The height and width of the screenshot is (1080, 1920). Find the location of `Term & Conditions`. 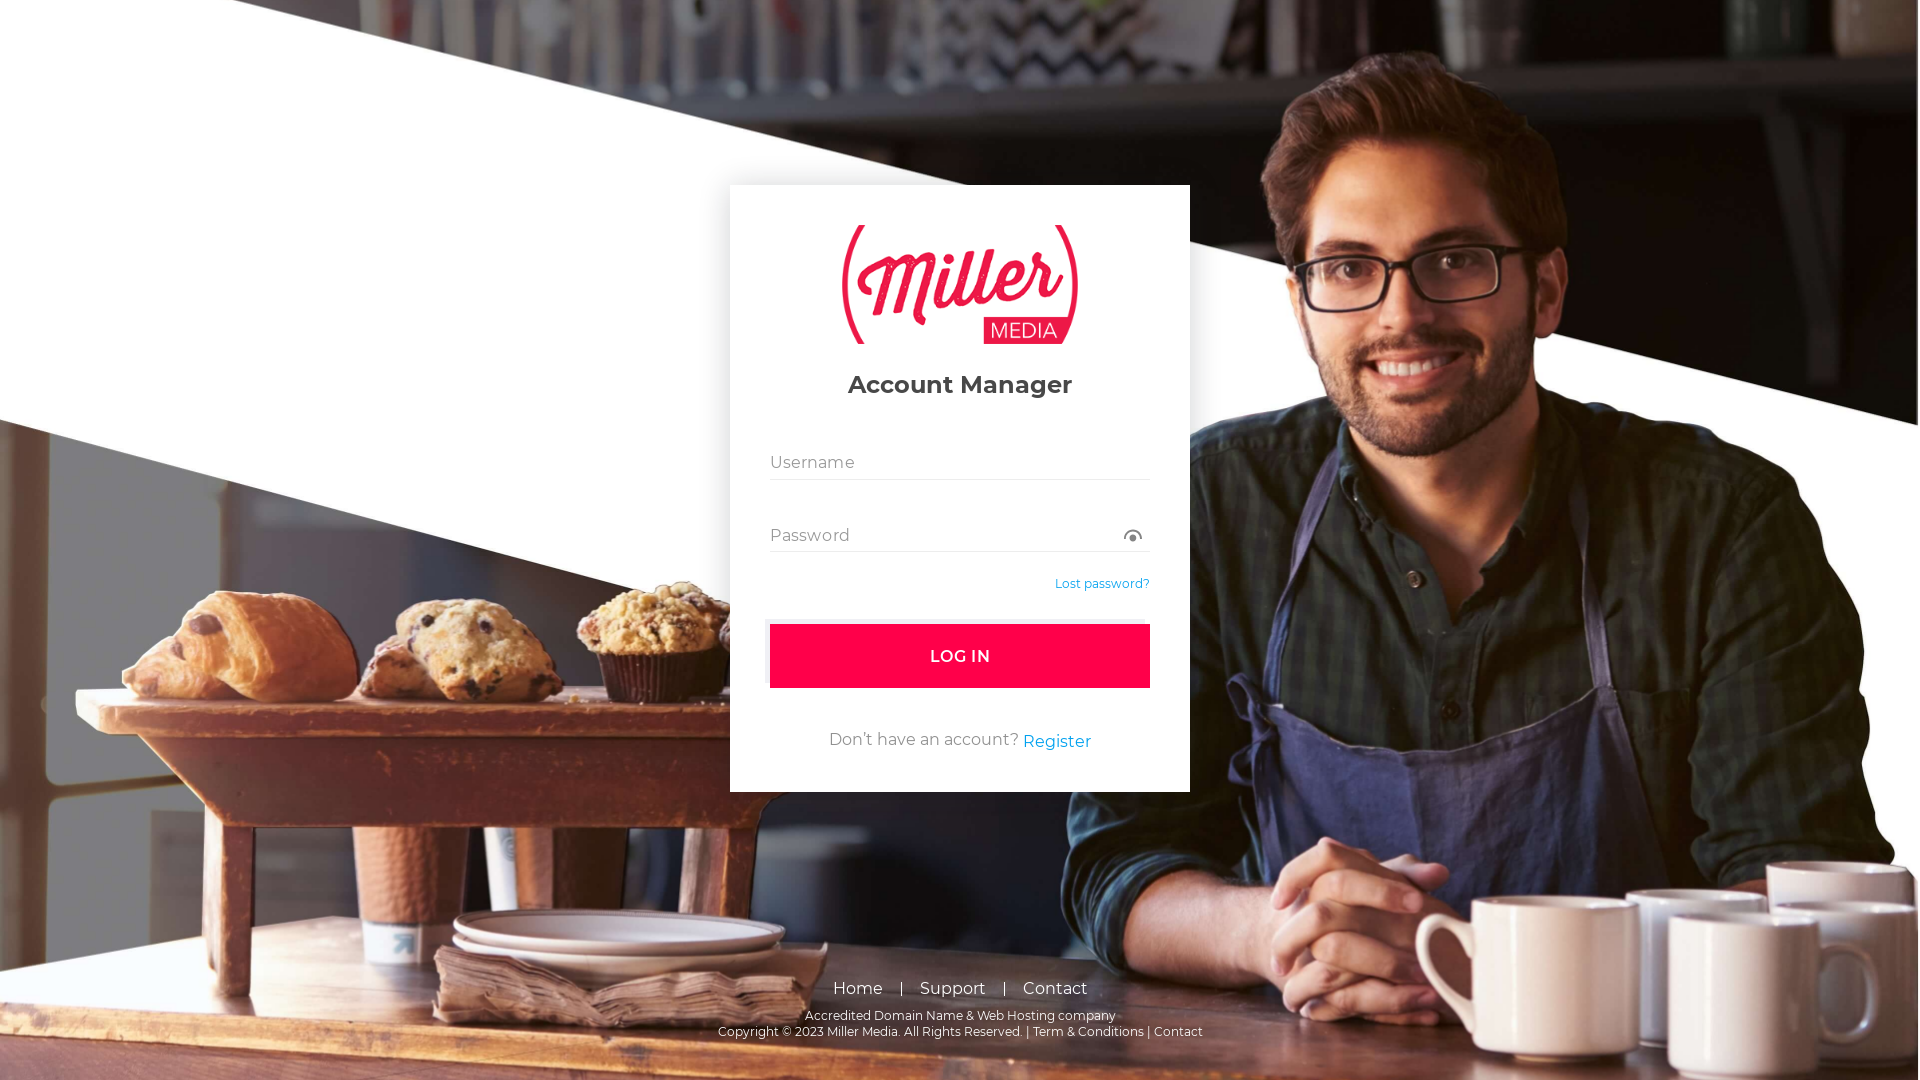

Term & Conditions is located at coordinates (1088, 1032).